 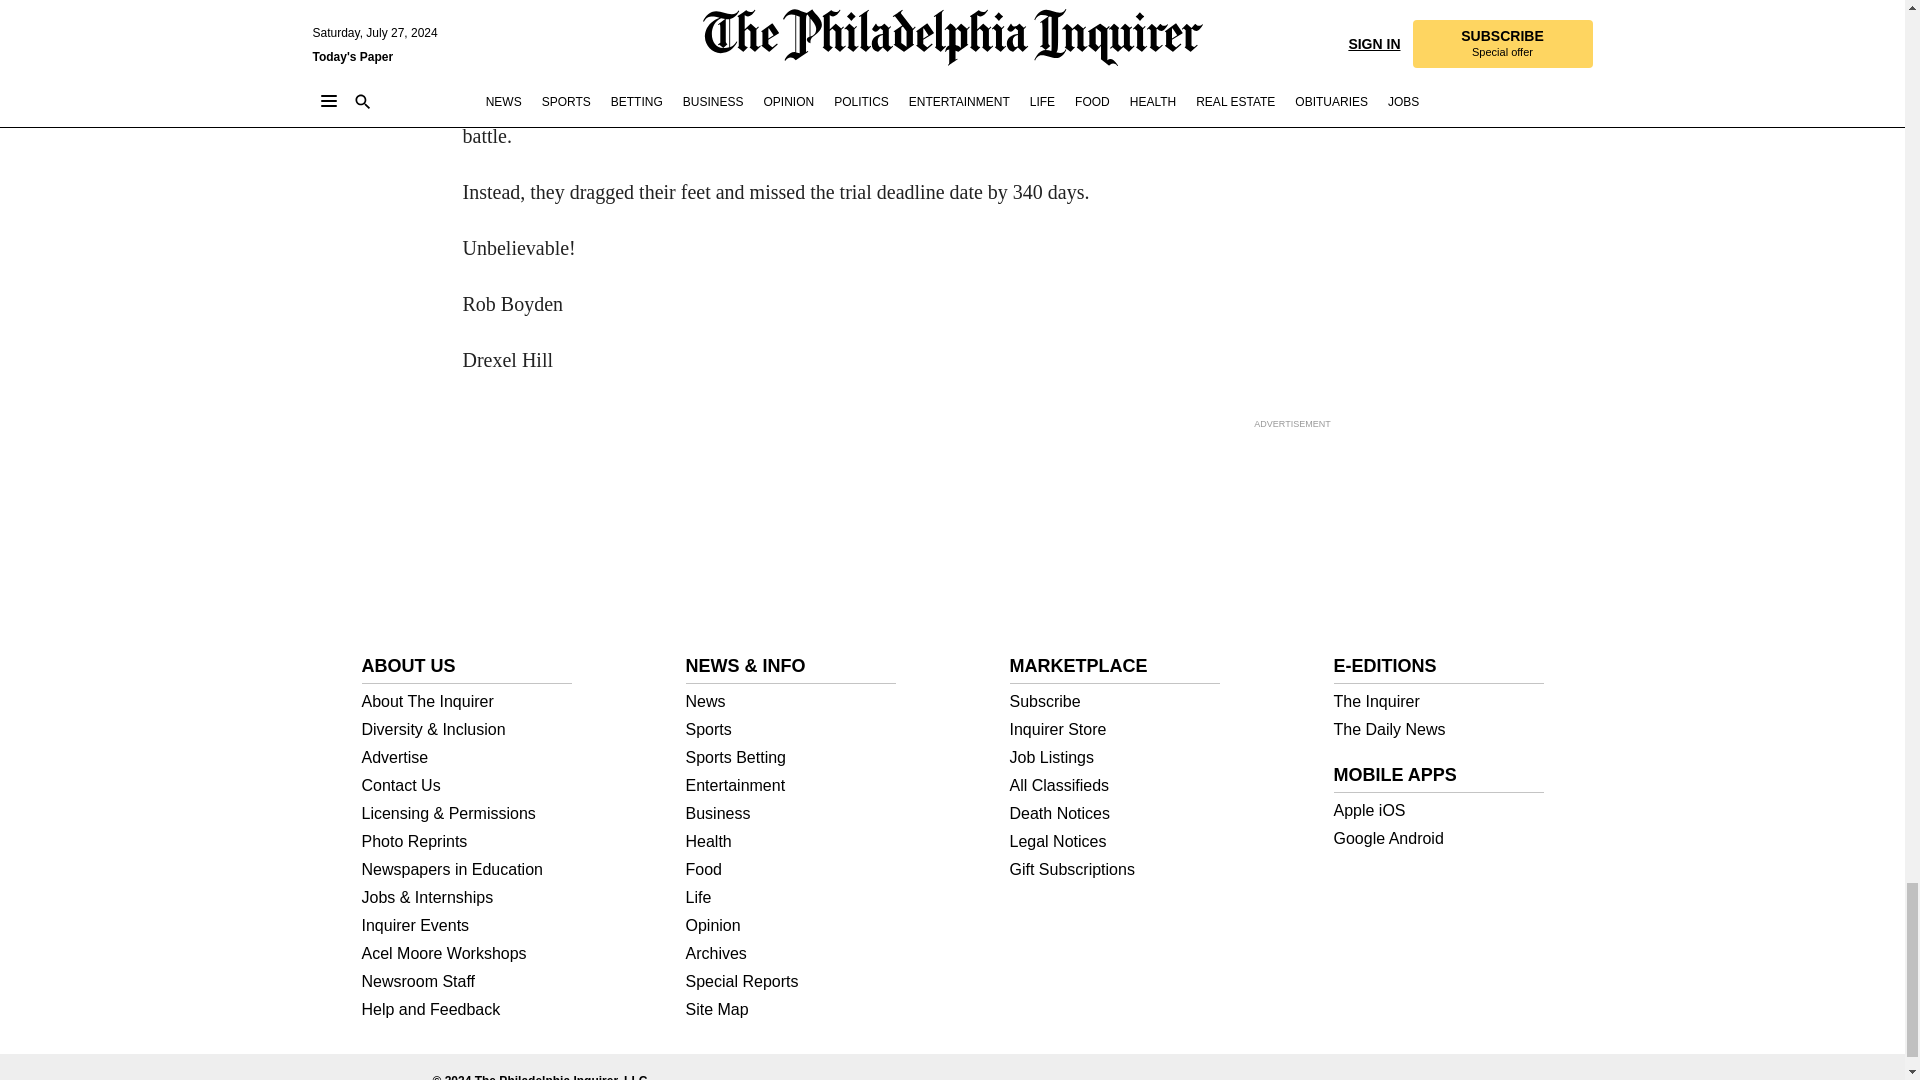 What do you see at coordinates (467, 841) in the screenshot?
I see `Photo Reprints` at bounding box center [467, 841].